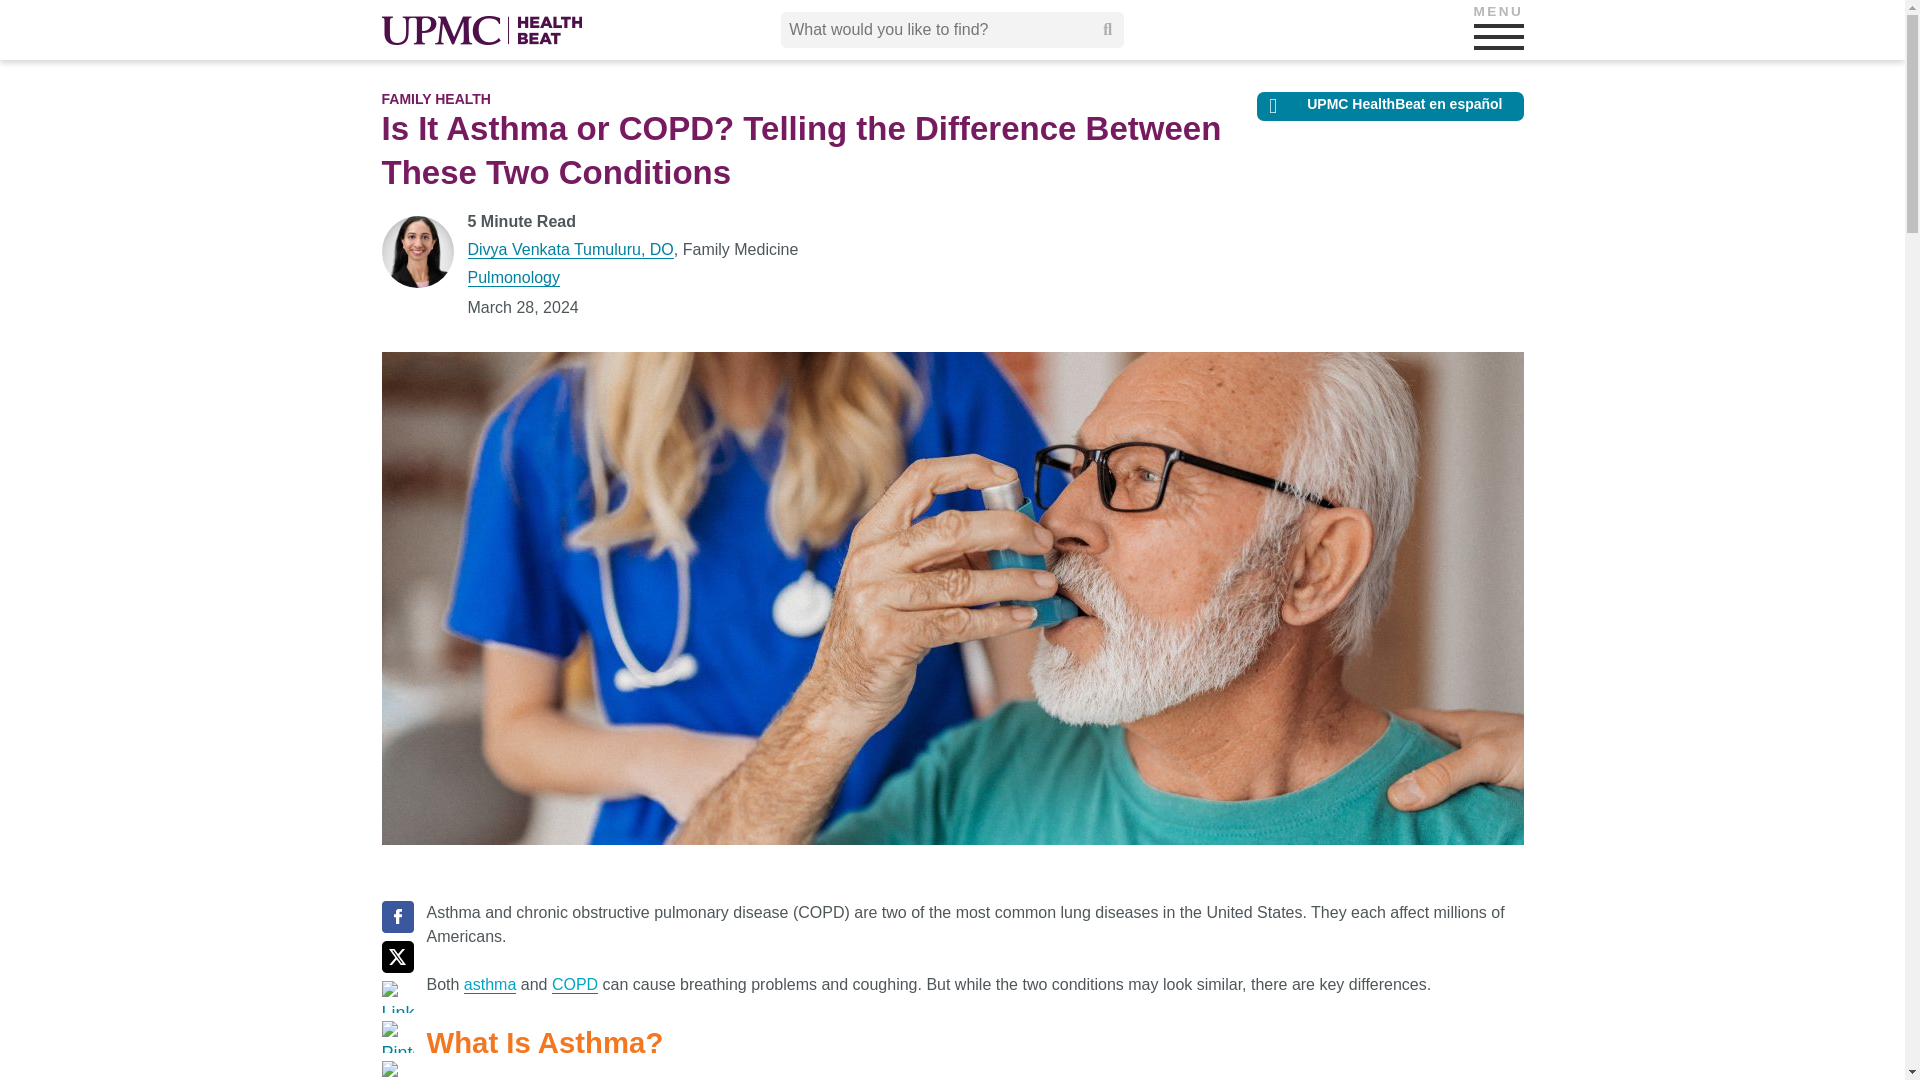 The image size is (1920, 1080). What do you see at coordinates (482, 30) in the screenshot?
I see `UPMC HealthBeat` at bounding box center [482, 30].